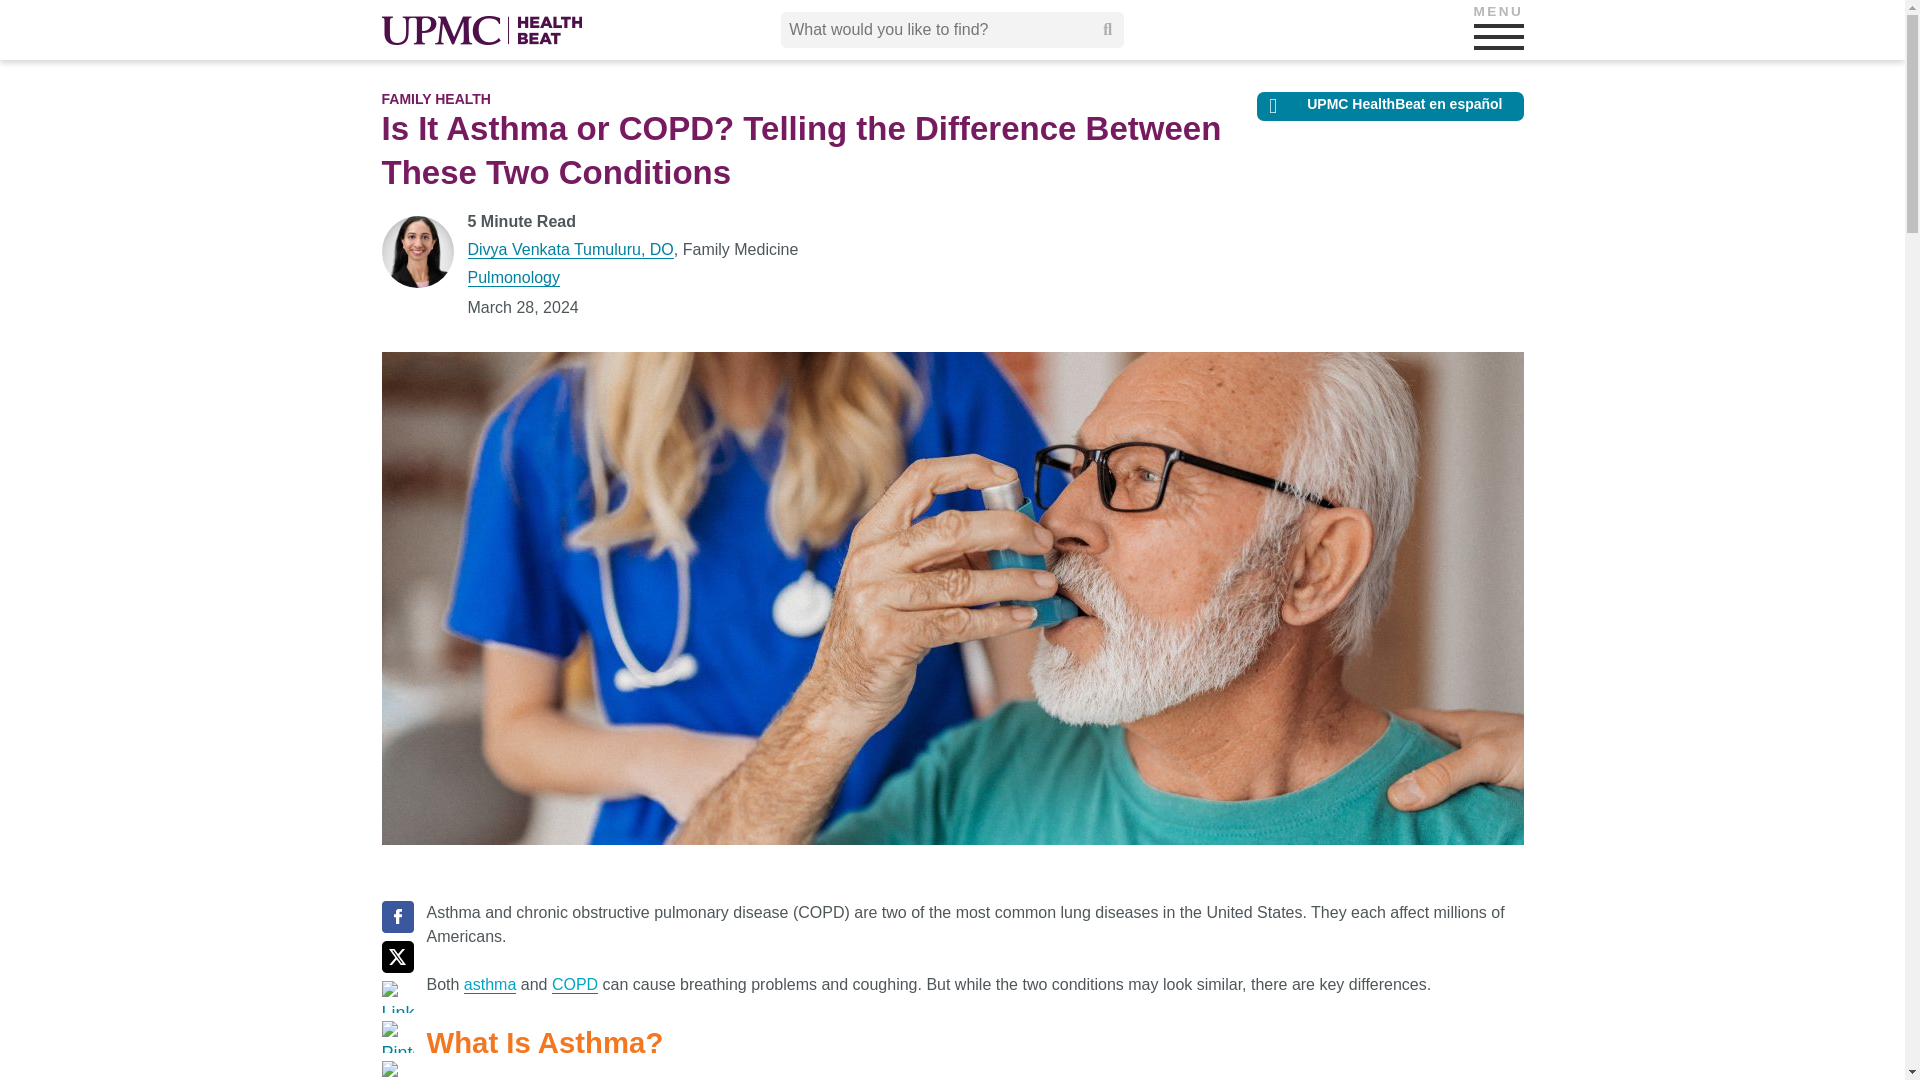 The image size is (1920, 1080). What do you see at coordinates (482, 30) in the screenshot?
I see `UPMC HealthBeat` at bounding box center [482, 30].